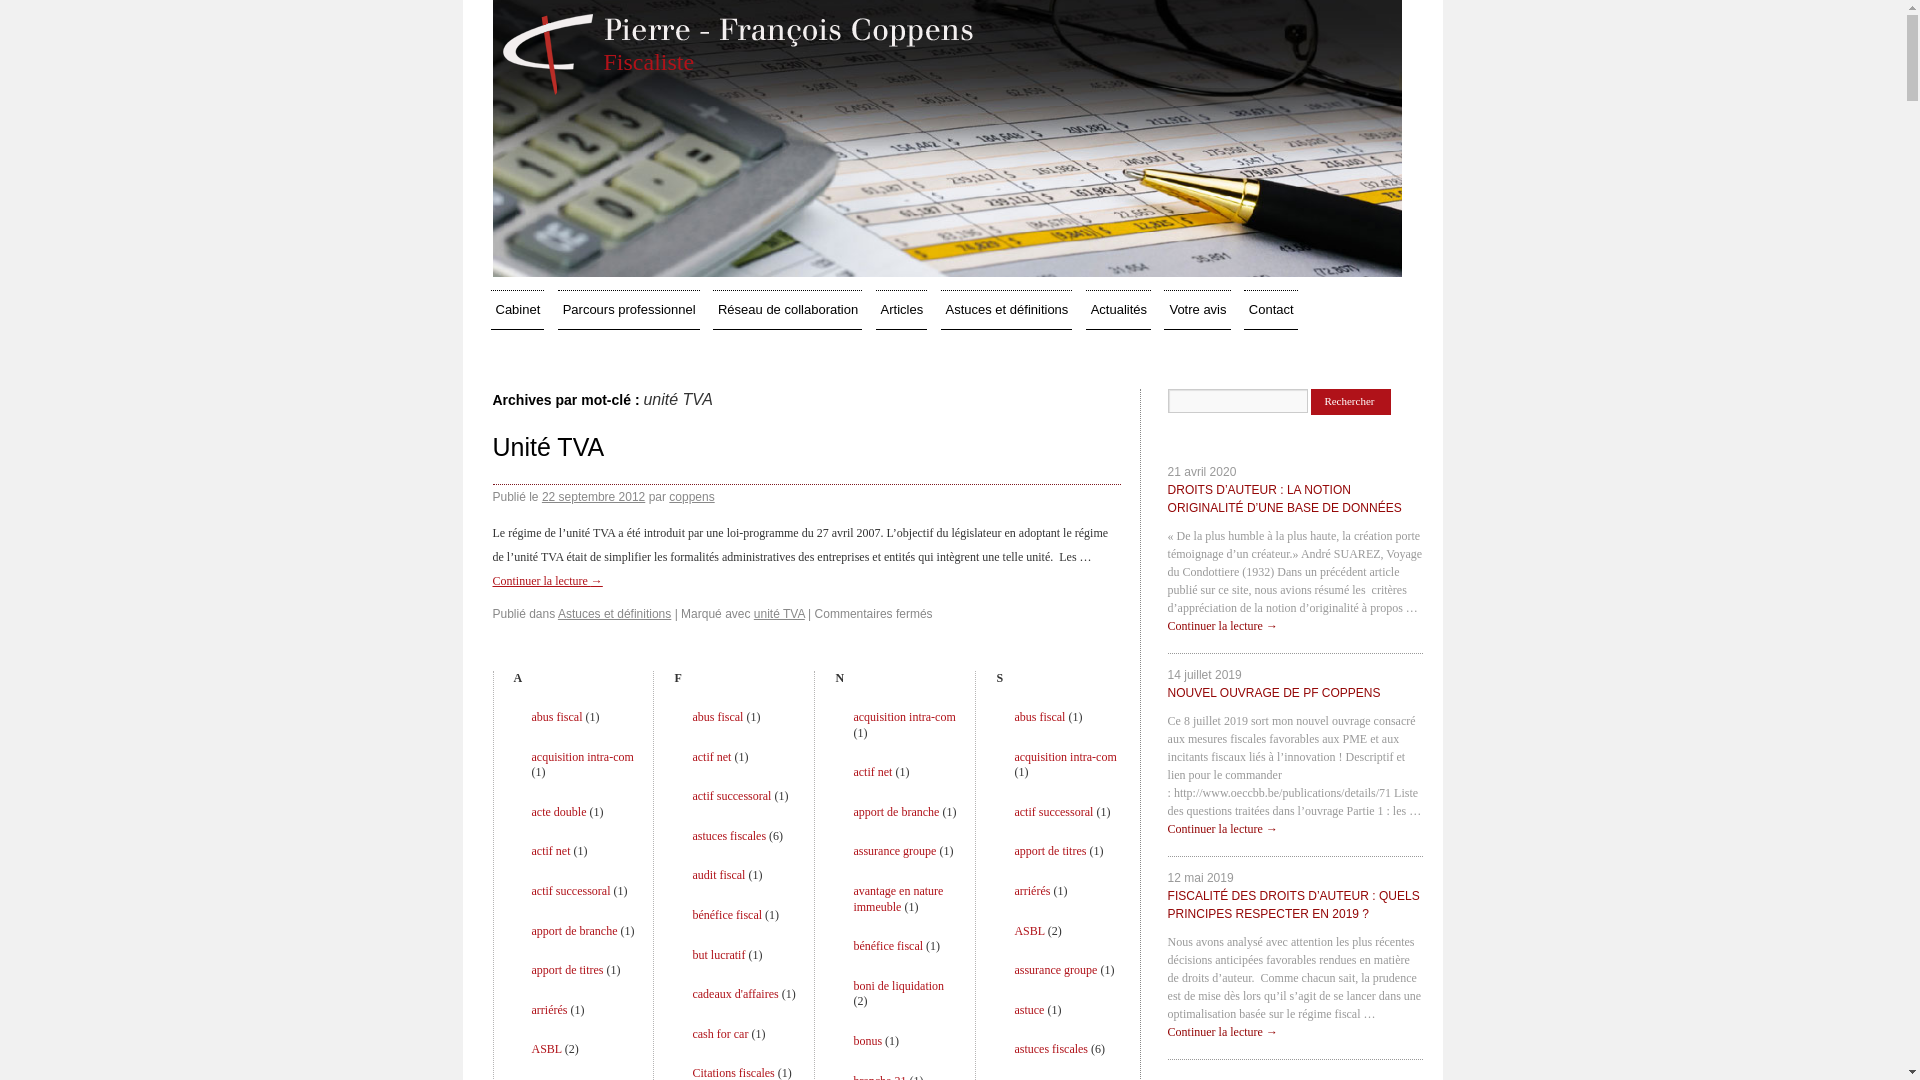 This screenshot has width=1920, height=1080. I want to click on avantage en nature immeuble, so click(898, 899).